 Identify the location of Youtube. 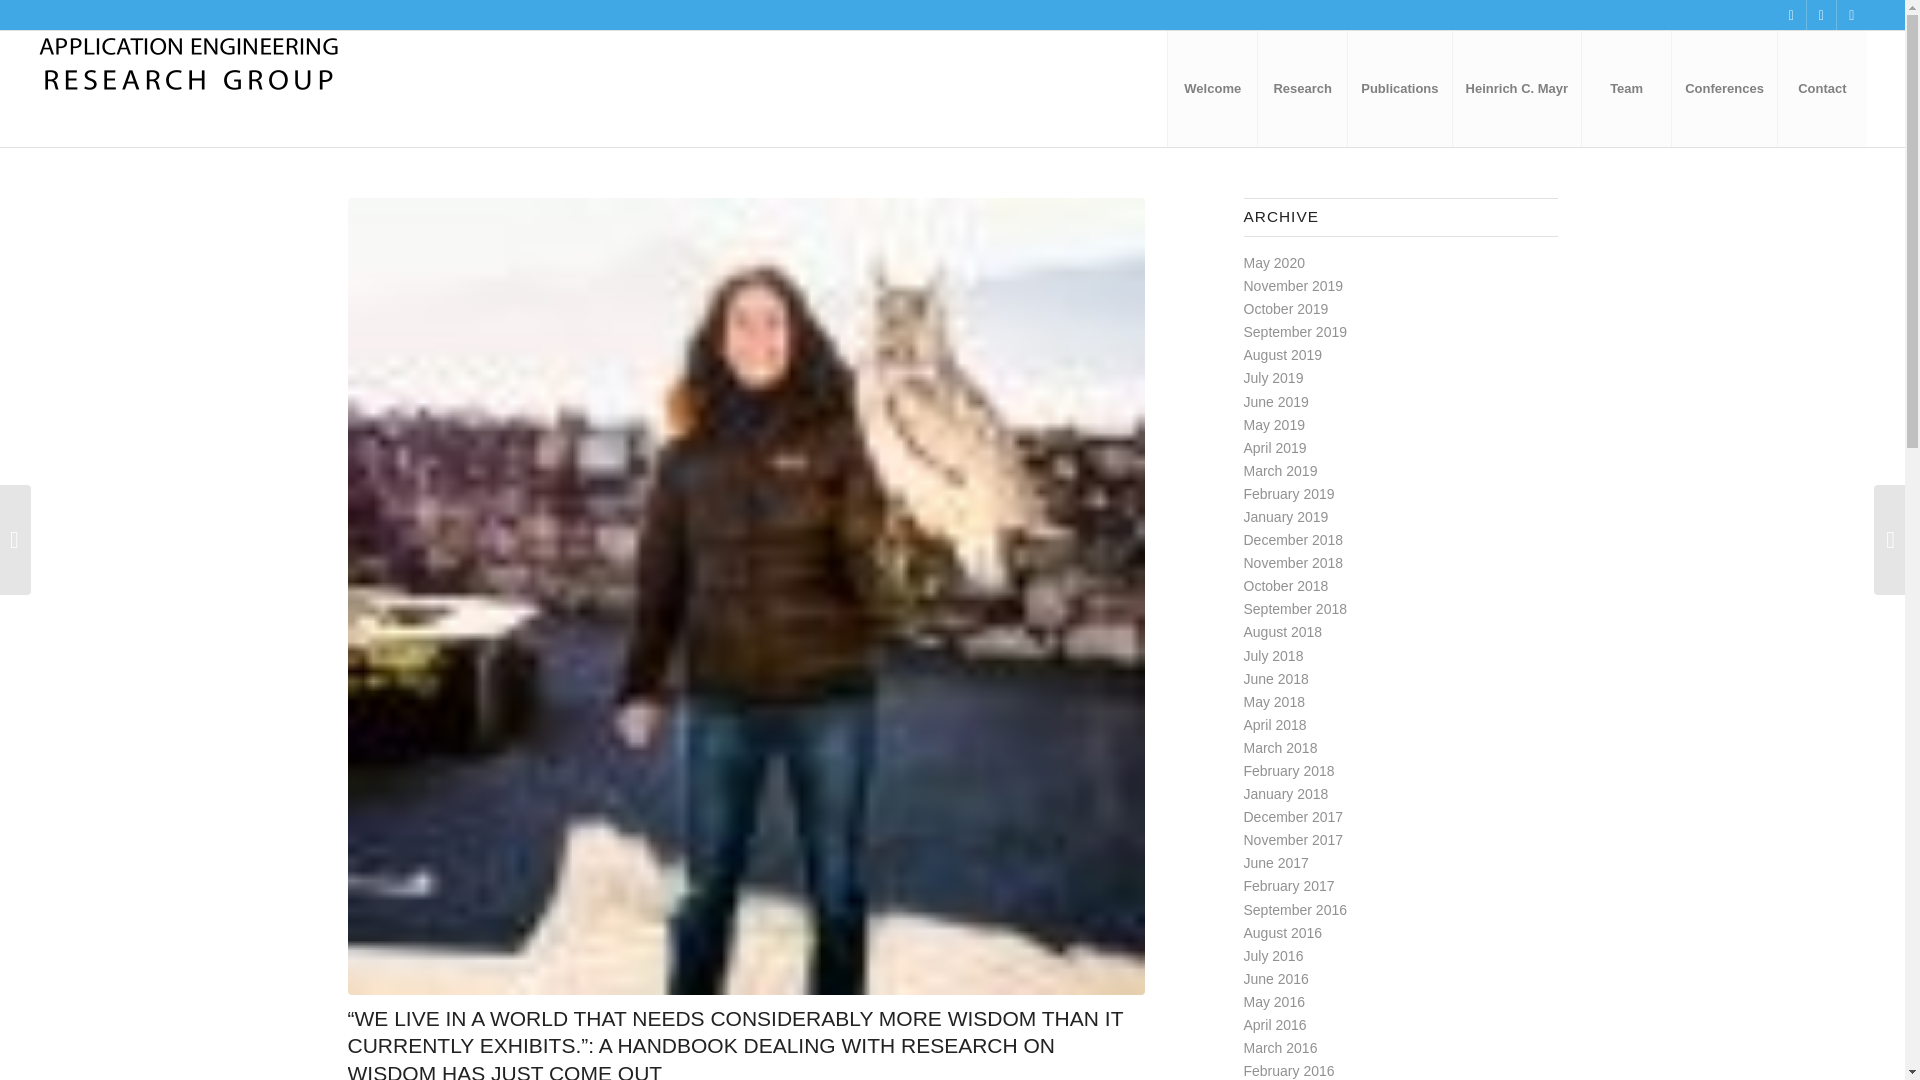
(1820, 15).